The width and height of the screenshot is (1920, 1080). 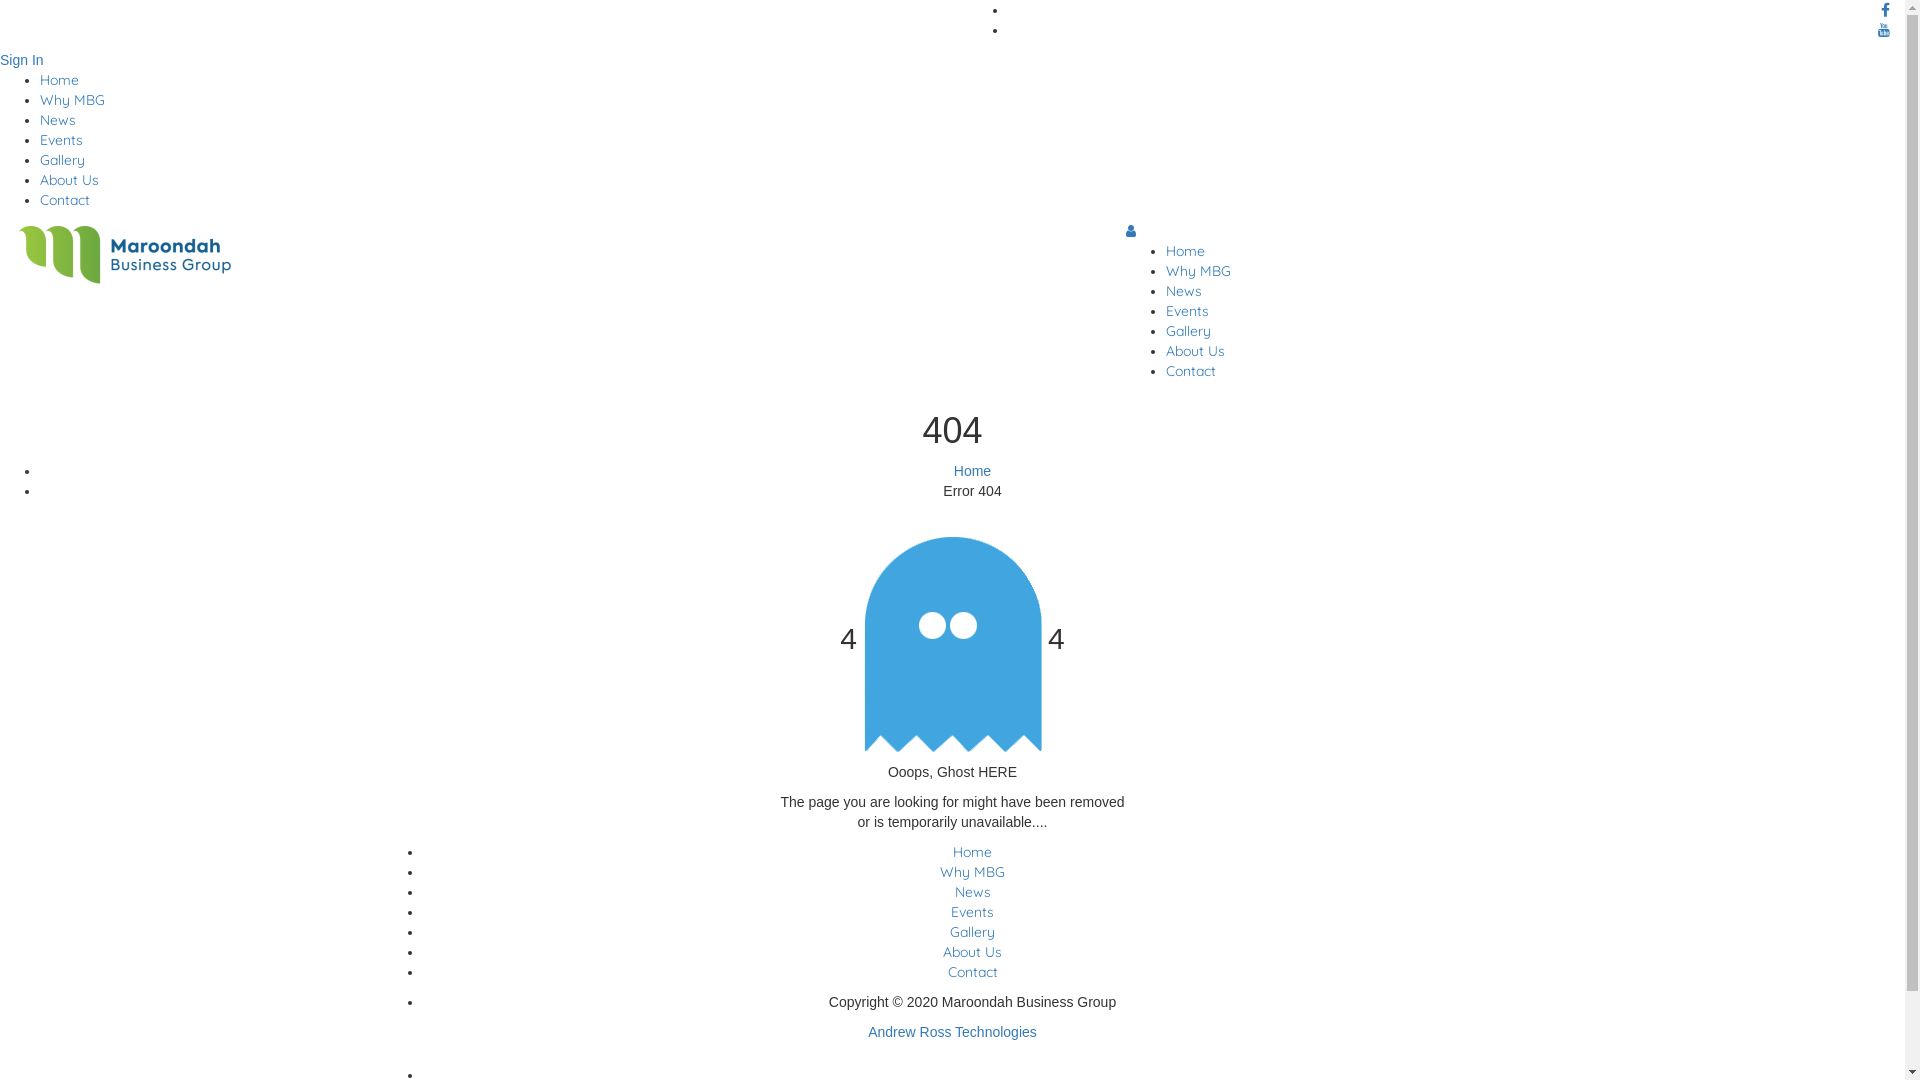 I want to click on Sign In, so click(x=22, y=60).